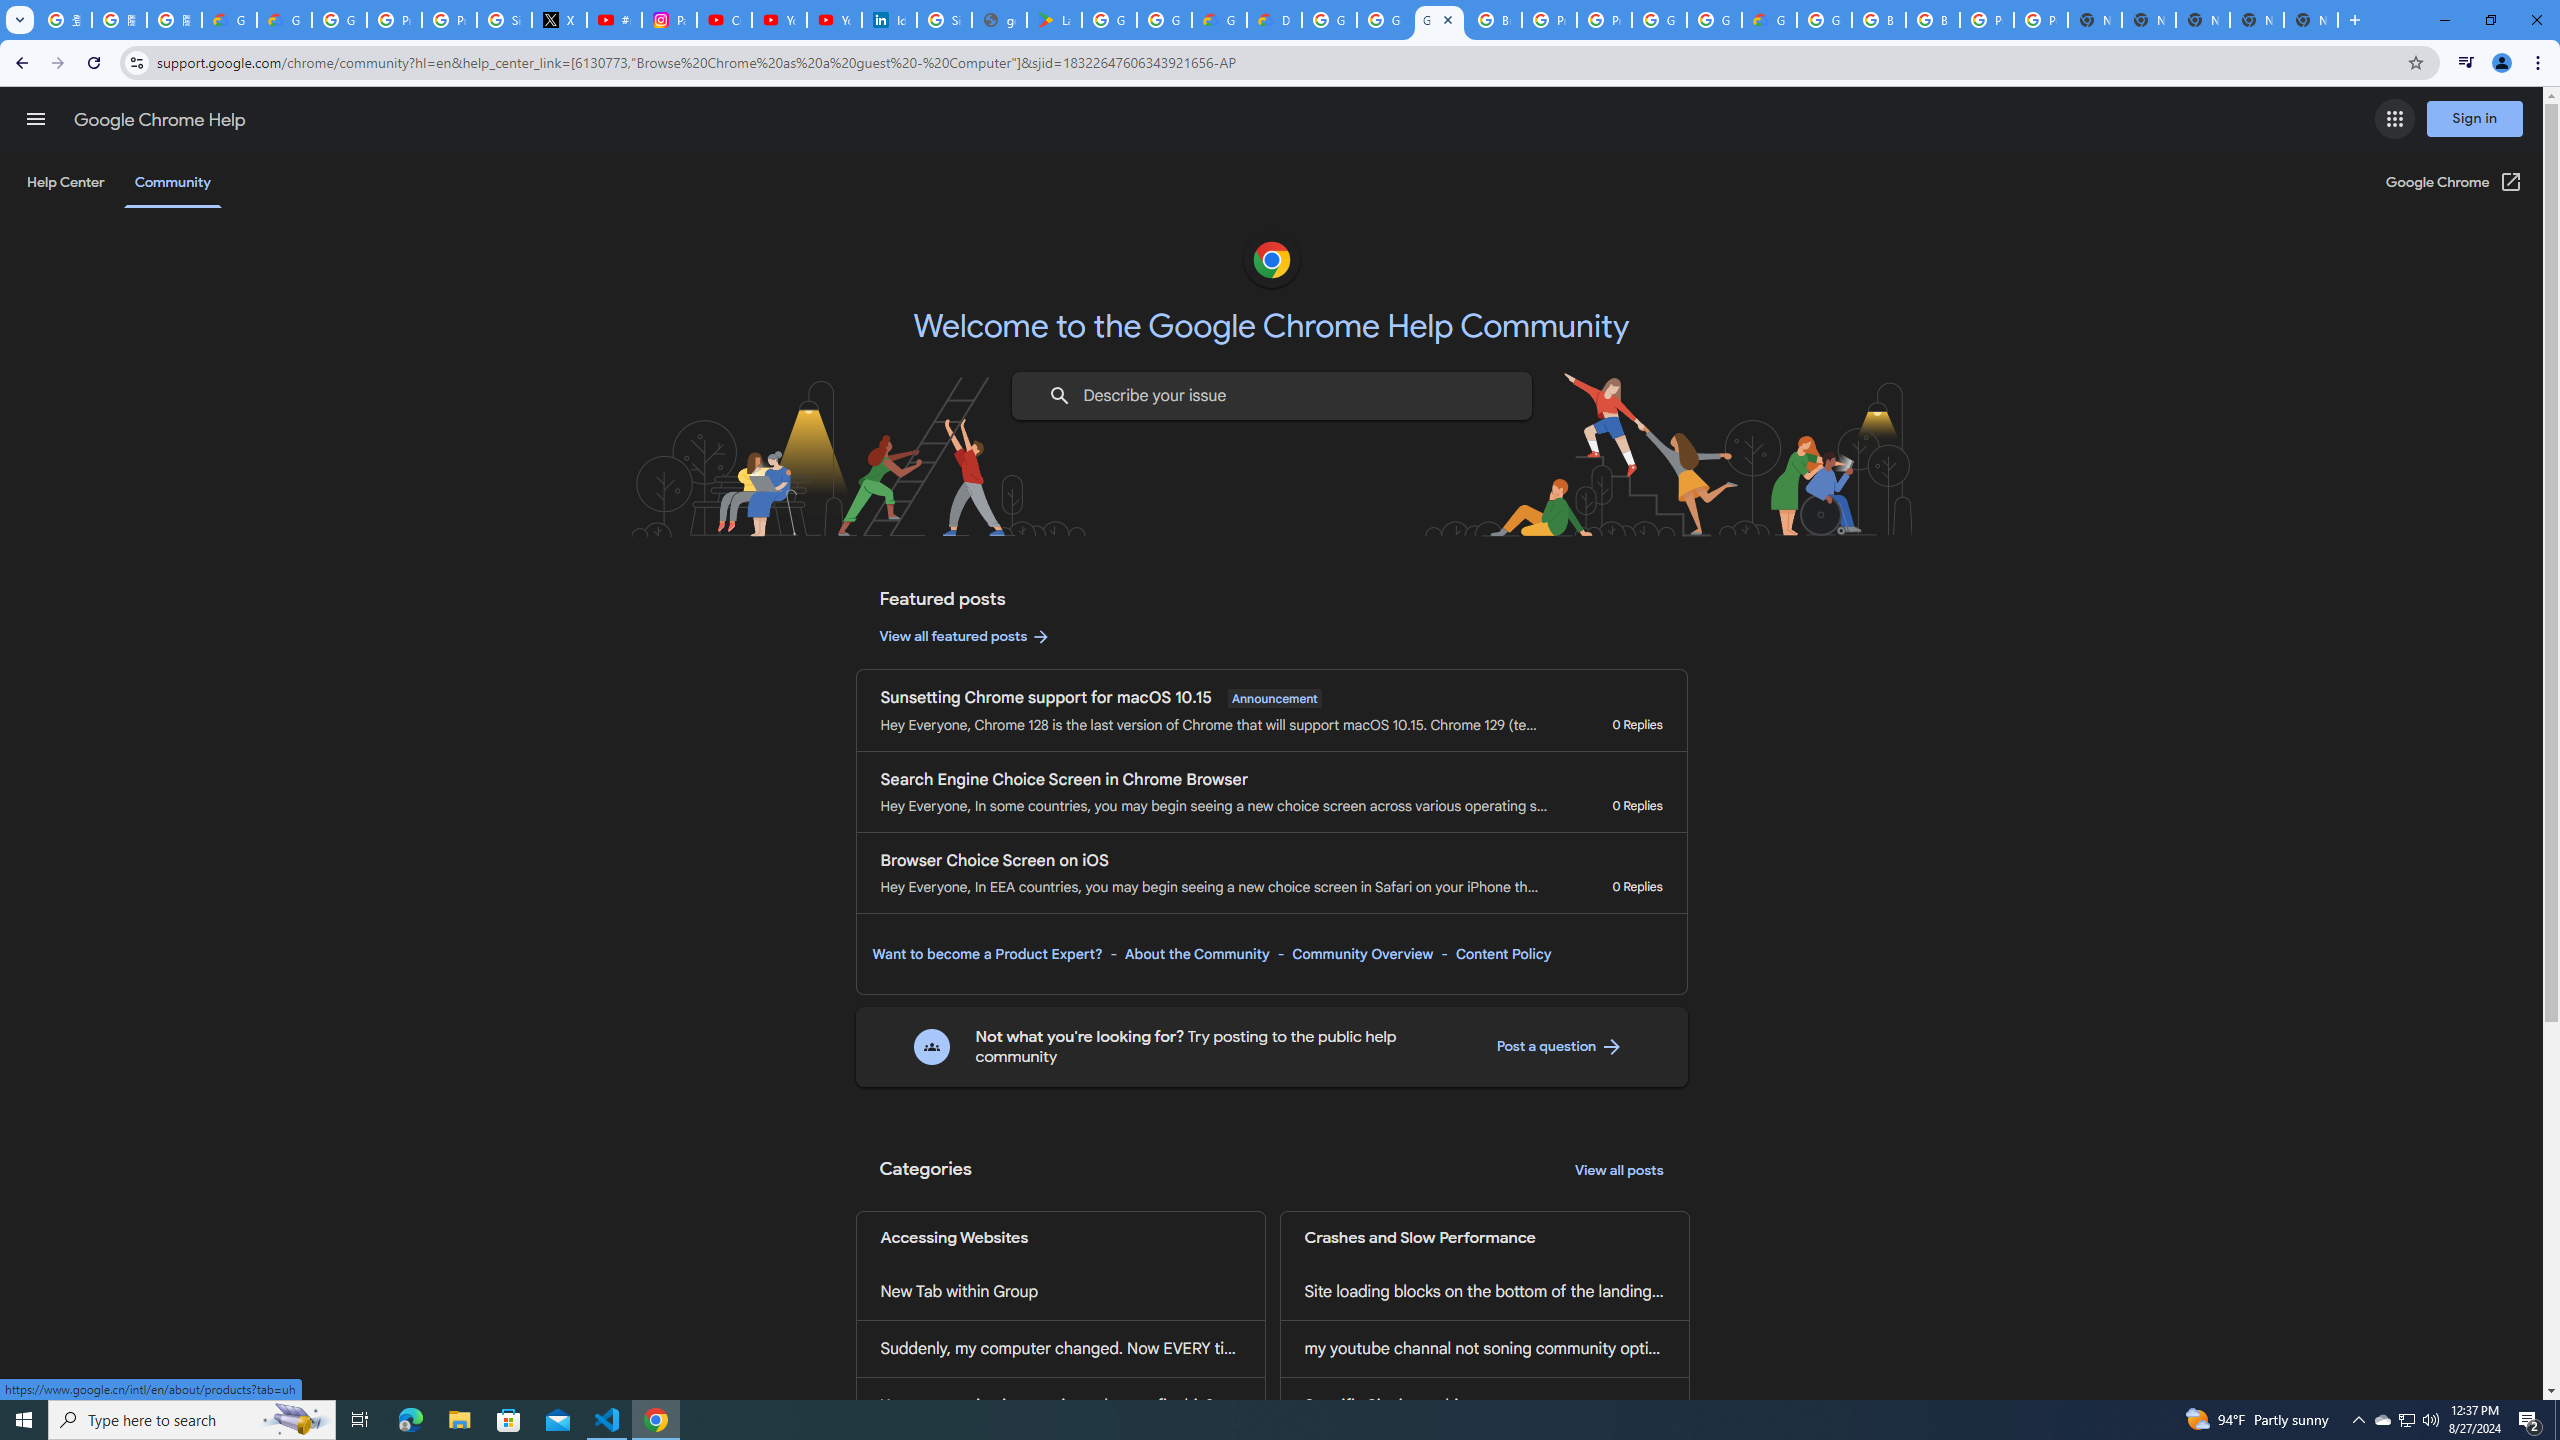  I want to click on Google Cloud Platform, so click(1330, 20).